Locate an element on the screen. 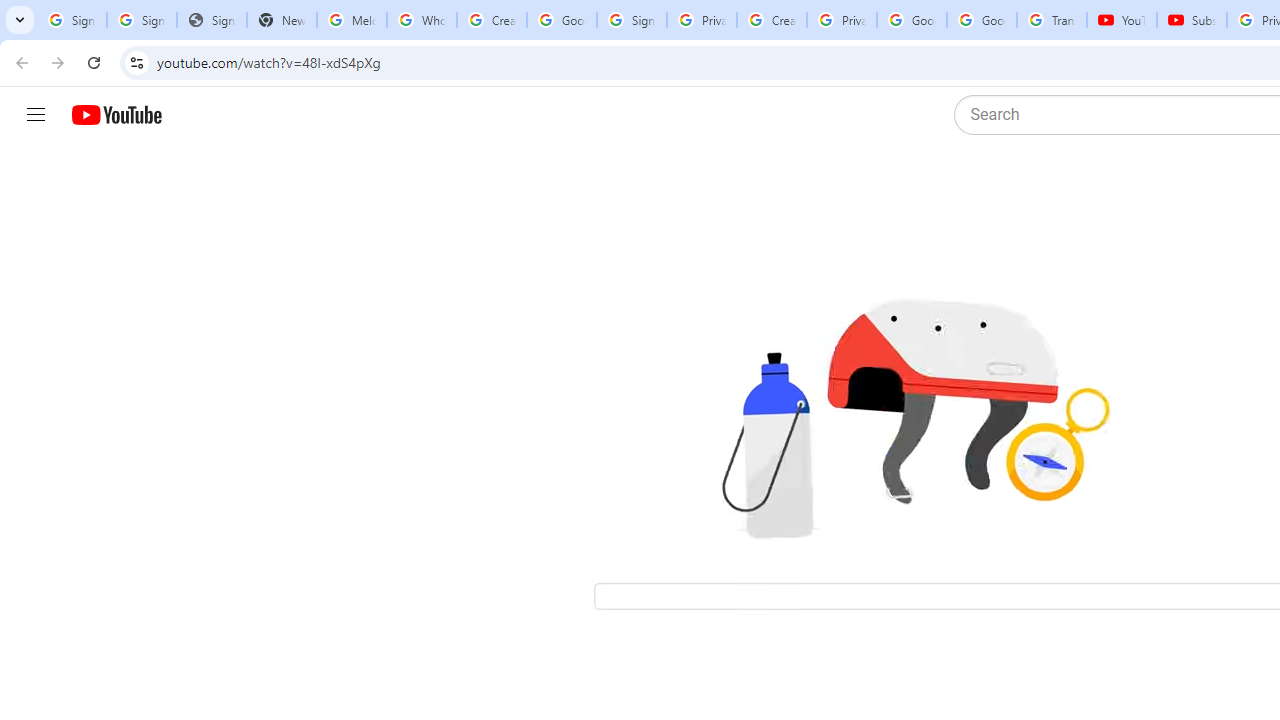  Who is my administrator? - Google Account Help is located at coordinates (421, 20).